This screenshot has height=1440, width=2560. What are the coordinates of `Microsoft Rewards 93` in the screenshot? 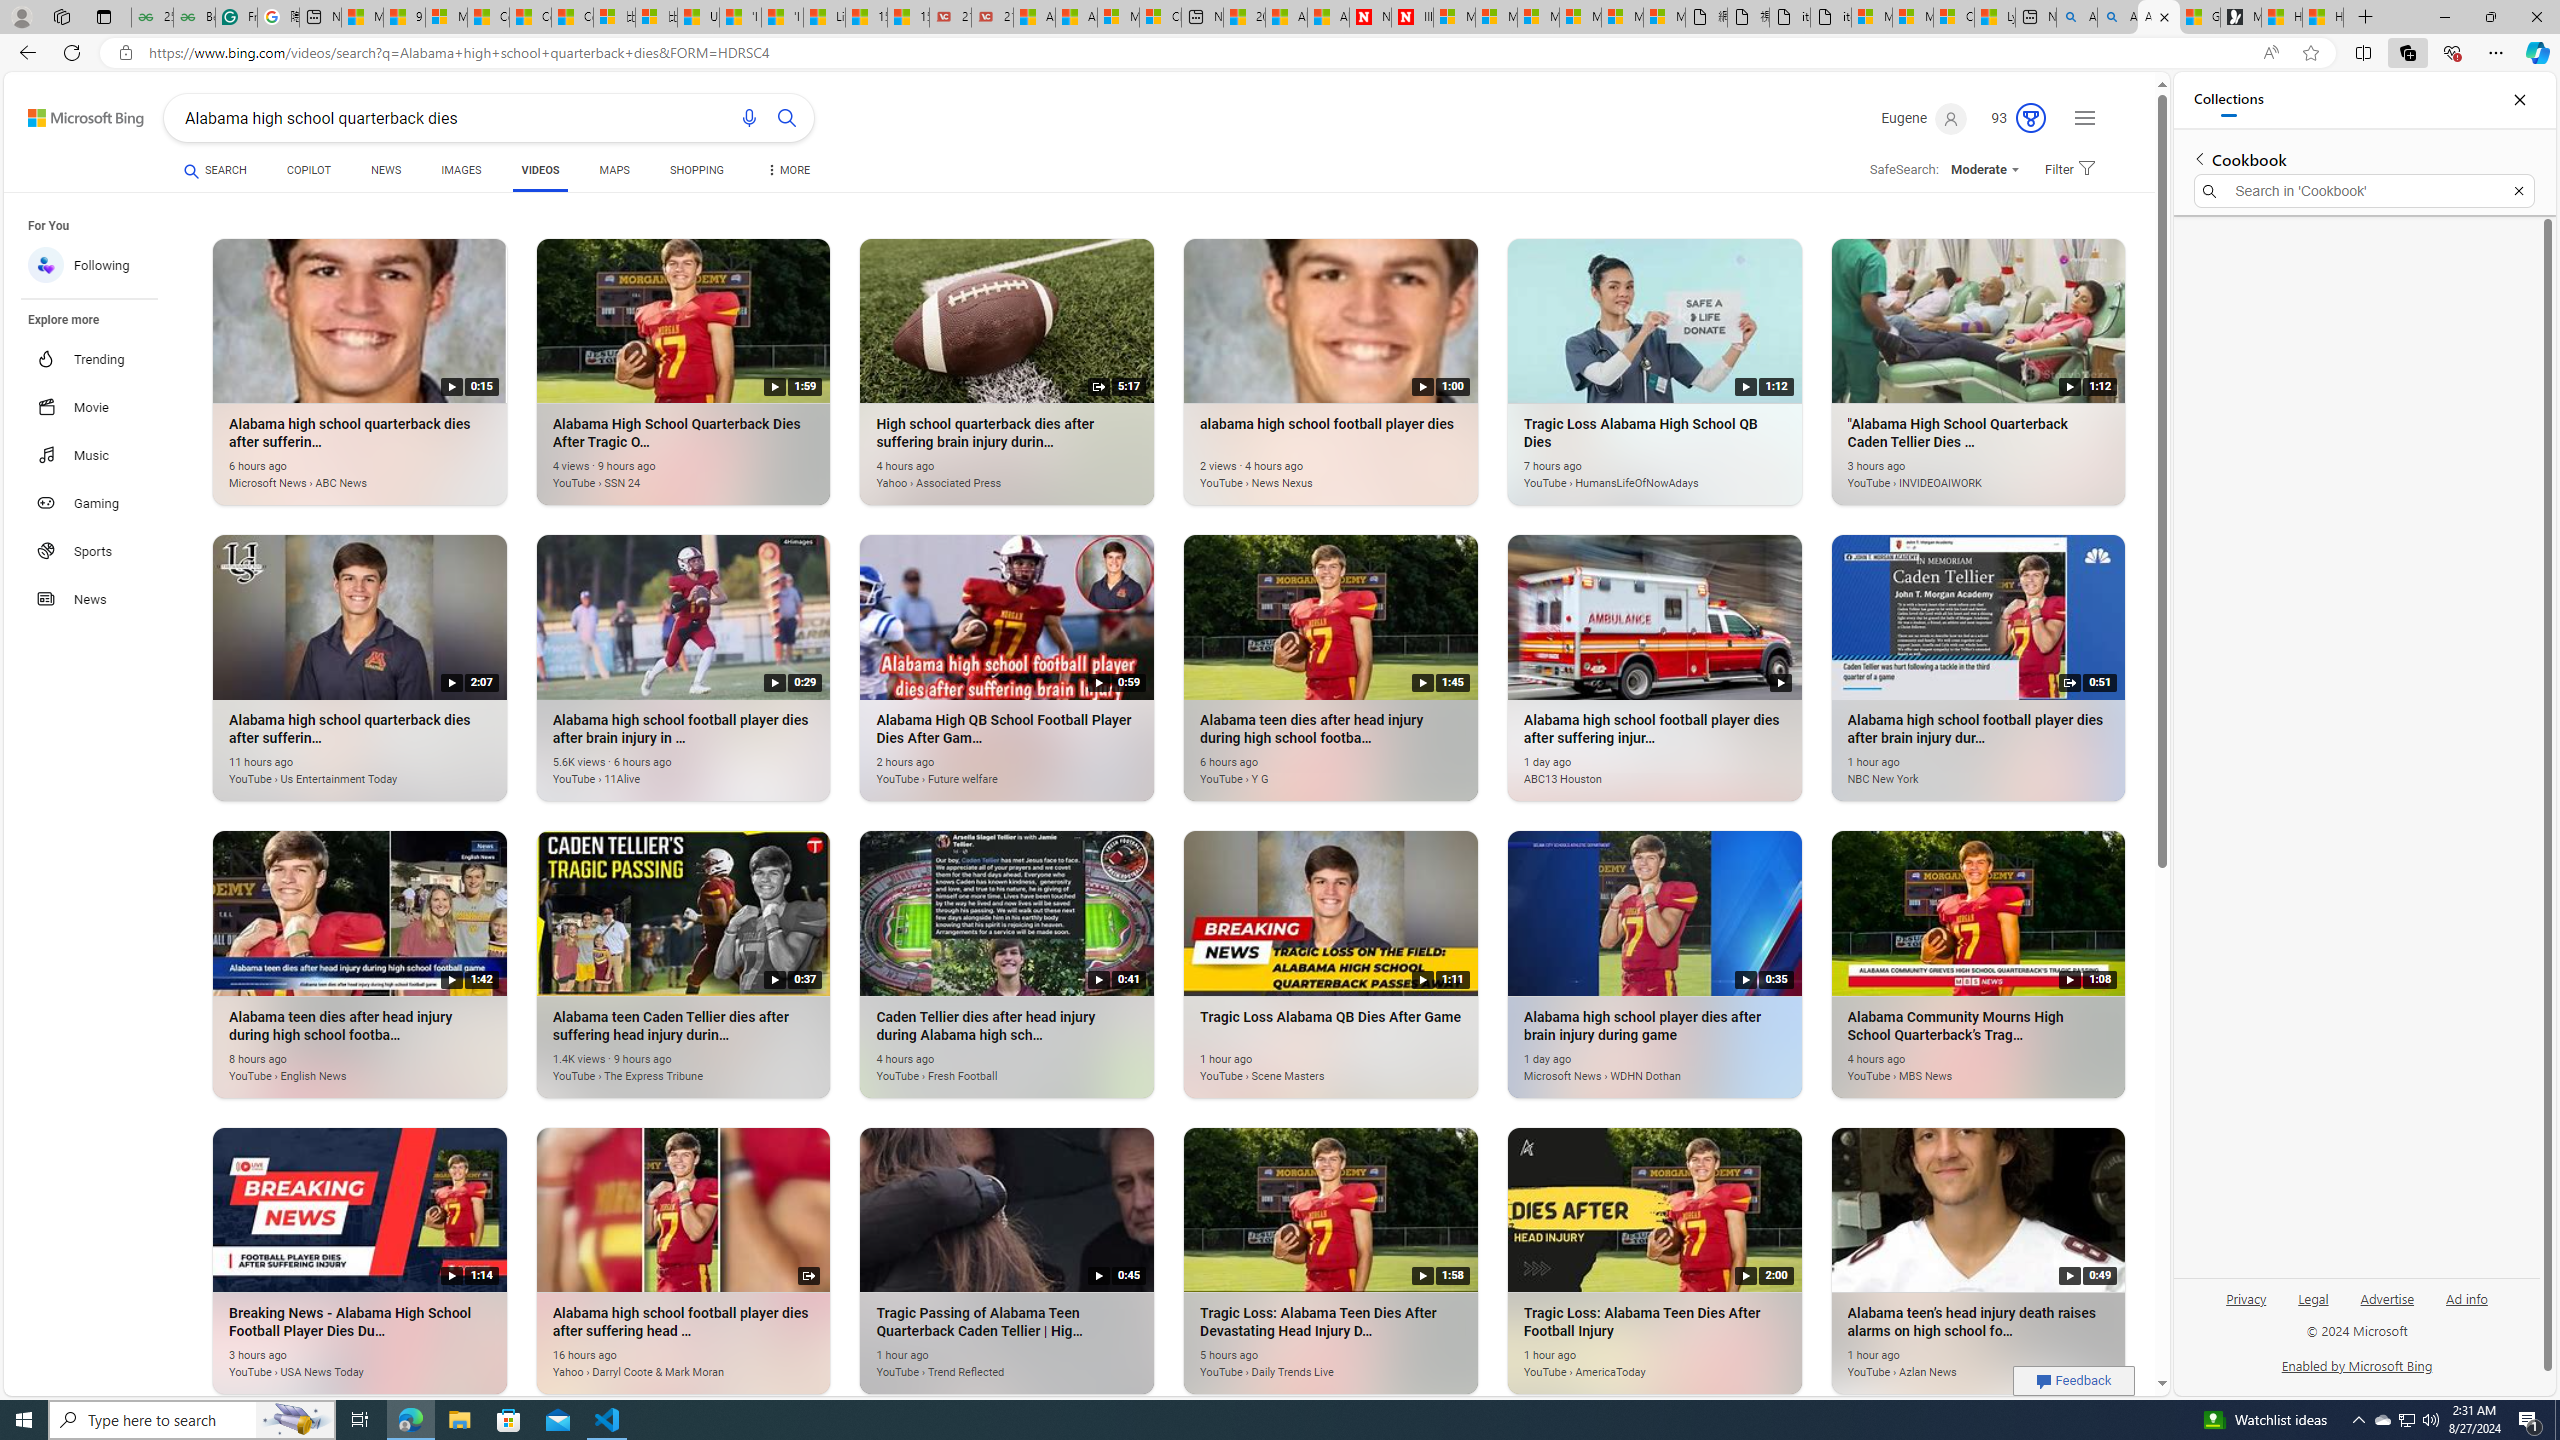 It's located at (2010, 118).